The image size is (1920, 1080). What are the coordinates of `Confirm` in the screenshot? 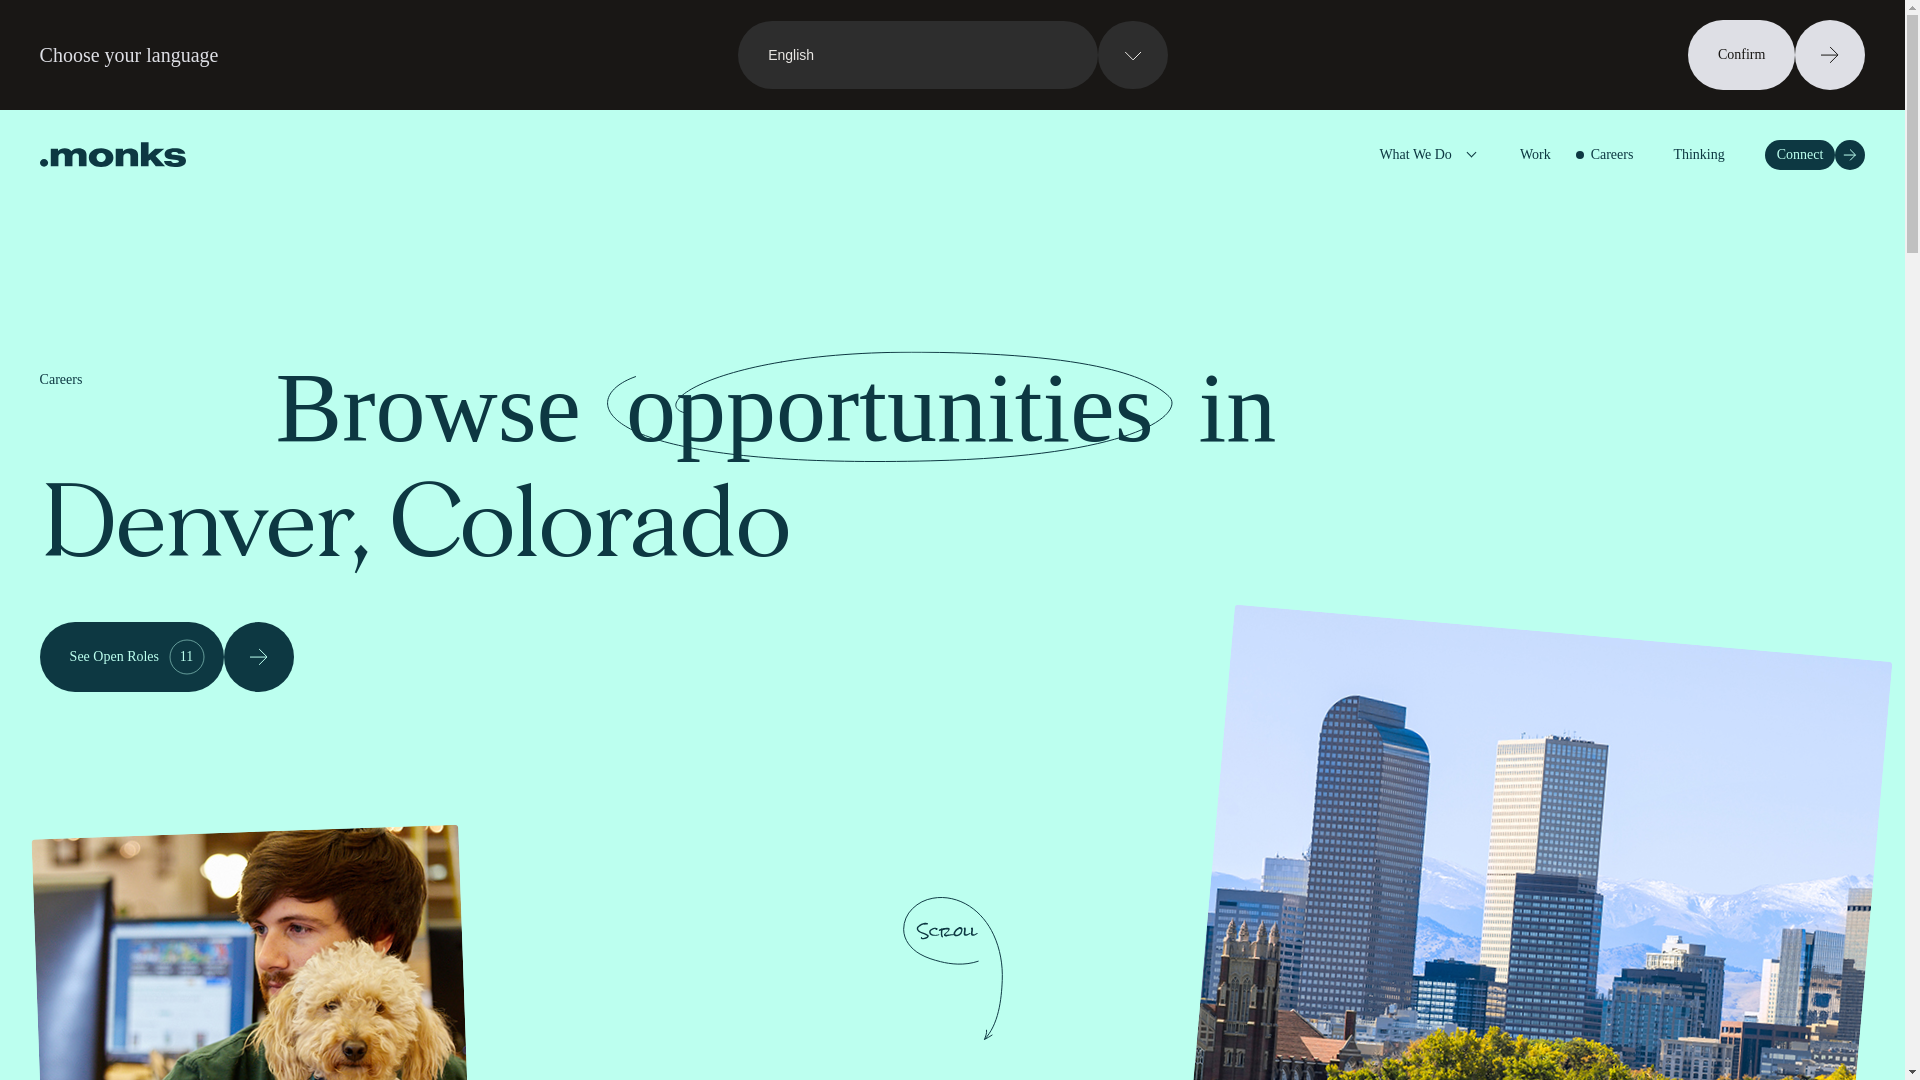 It's located at (1776, 54).